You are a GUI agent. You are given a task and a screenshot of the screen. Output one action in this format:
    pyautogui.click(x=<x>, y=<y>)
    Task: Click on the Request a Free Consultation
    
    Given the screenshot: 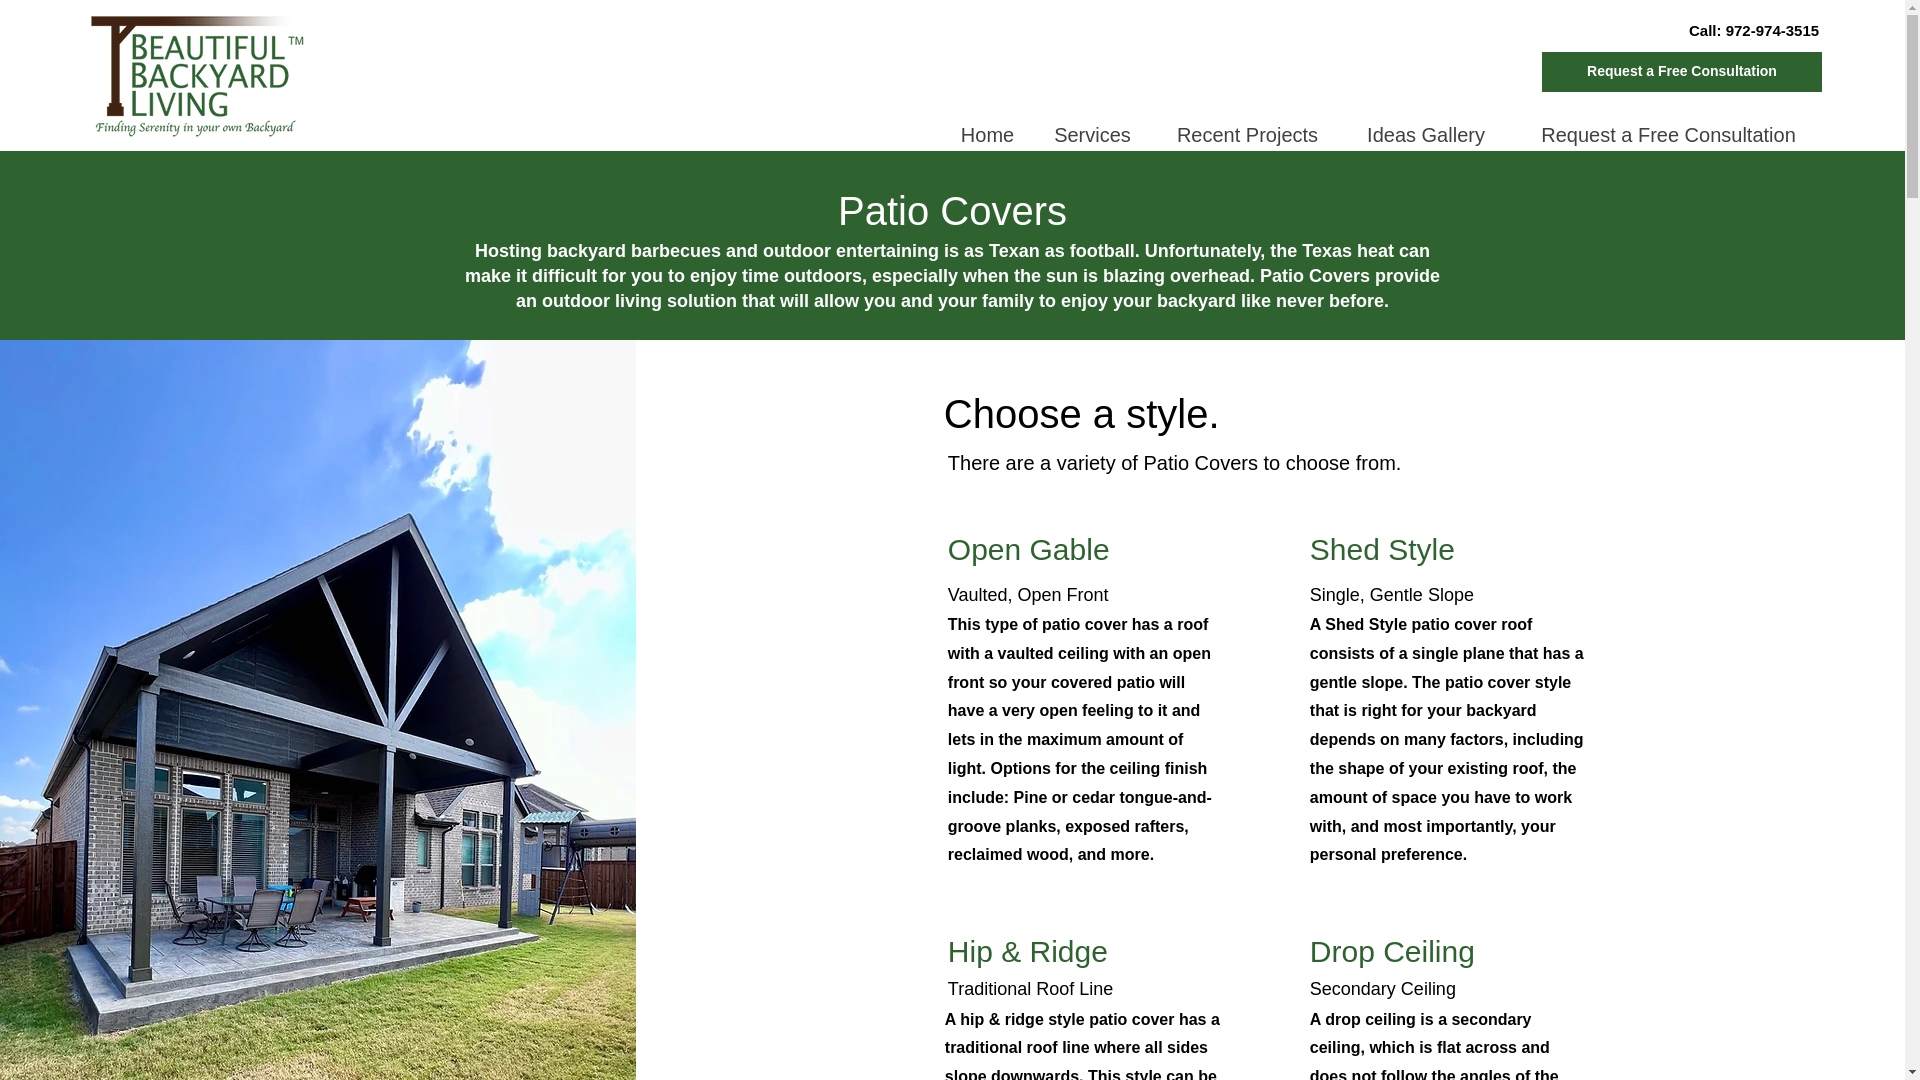 What is the action you would take?
    pyautogui.click(x=1682, y=71)
    